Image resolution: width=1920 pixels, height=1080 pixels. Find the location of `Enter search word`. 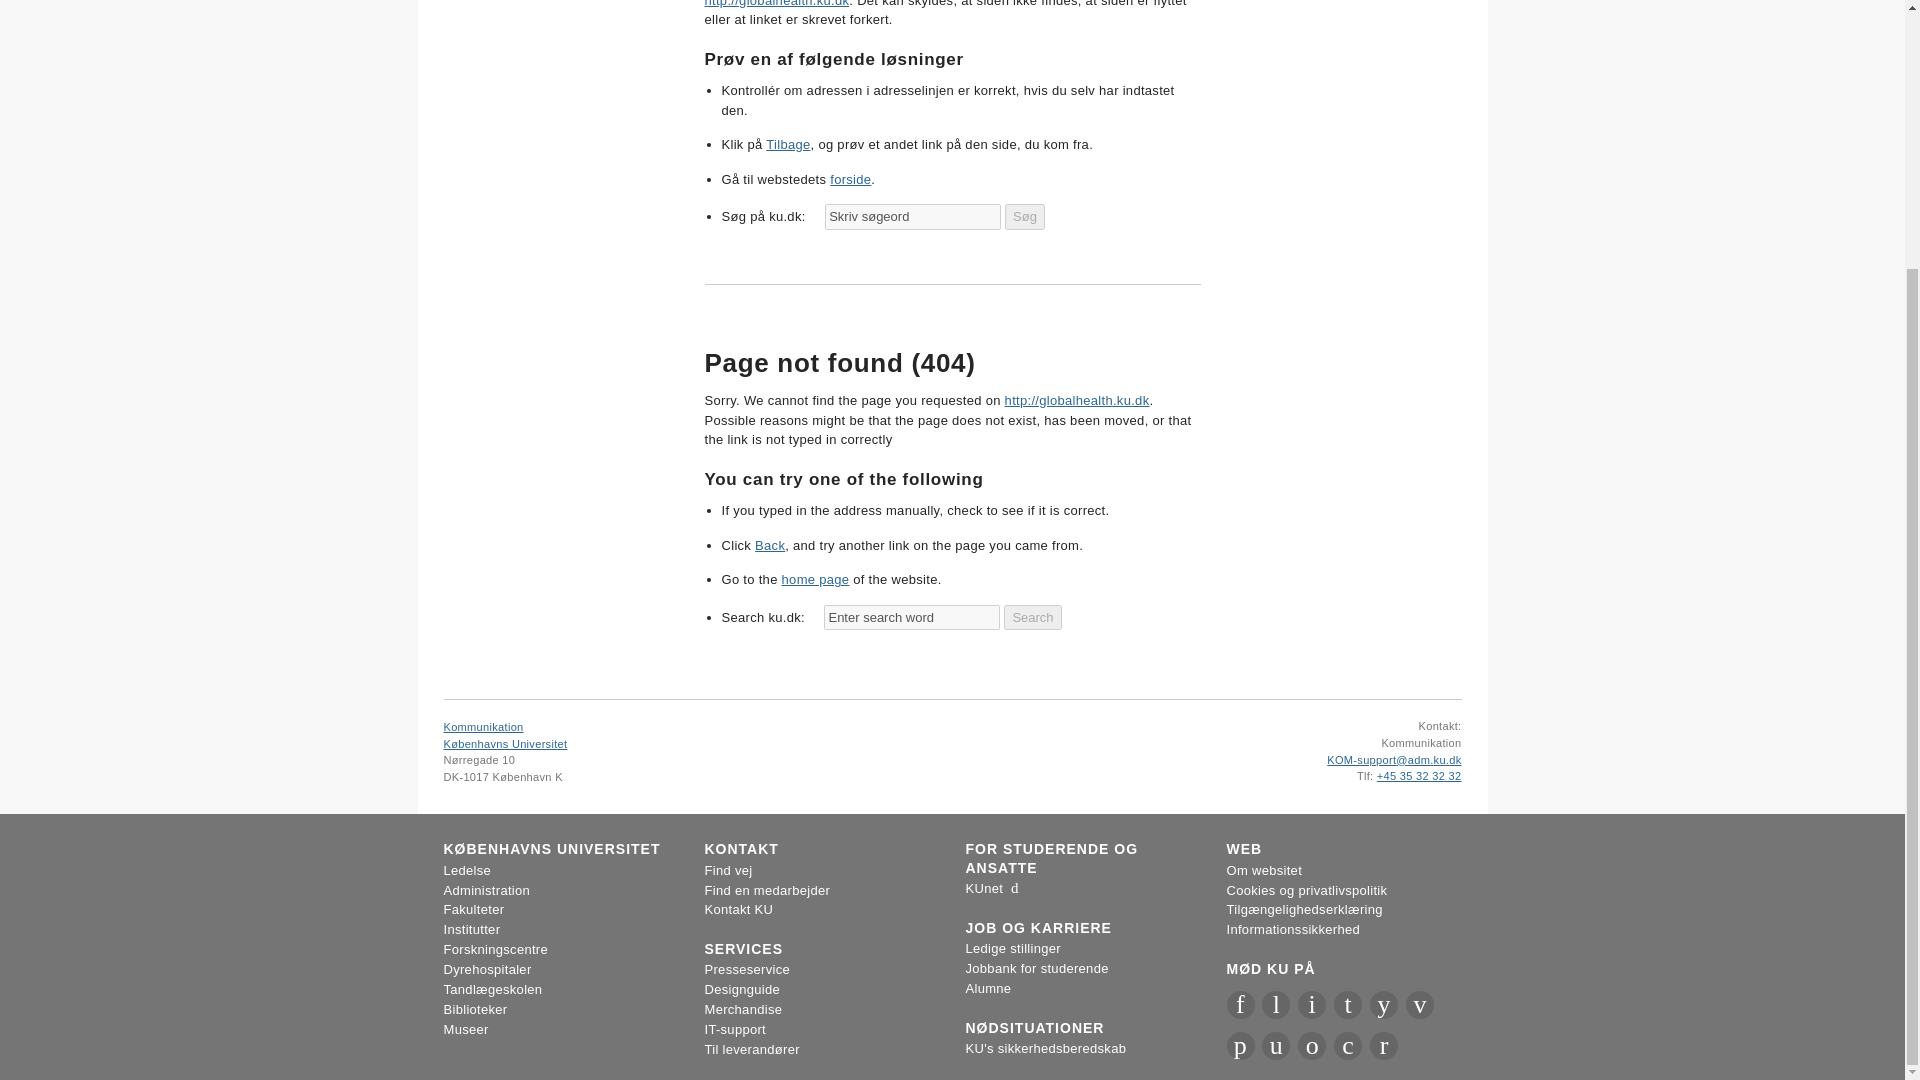

Enter search word is located at coordinates (912, 617).